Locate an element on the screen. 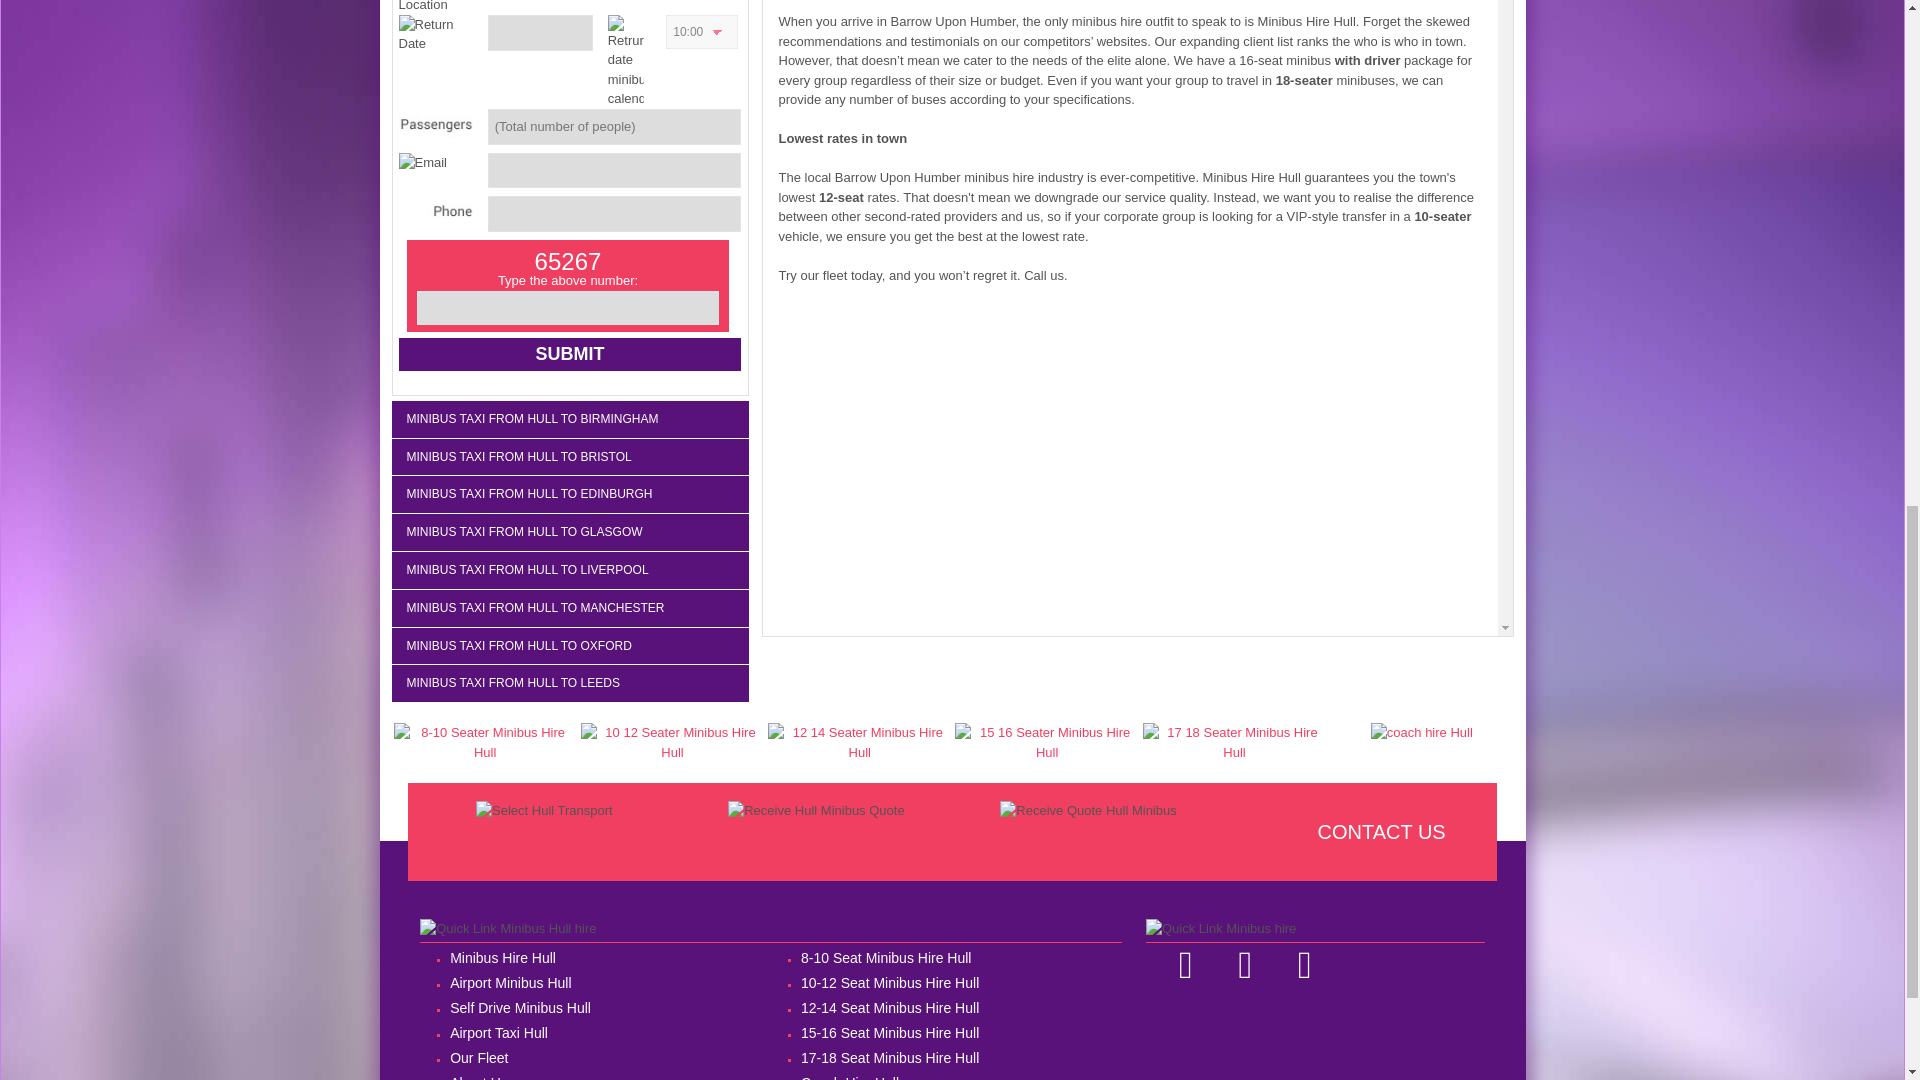 The image size is (1920, 1080). MINIBUS TAXI FROM HULL TO LEEDS is located at coordinates (569, 683).